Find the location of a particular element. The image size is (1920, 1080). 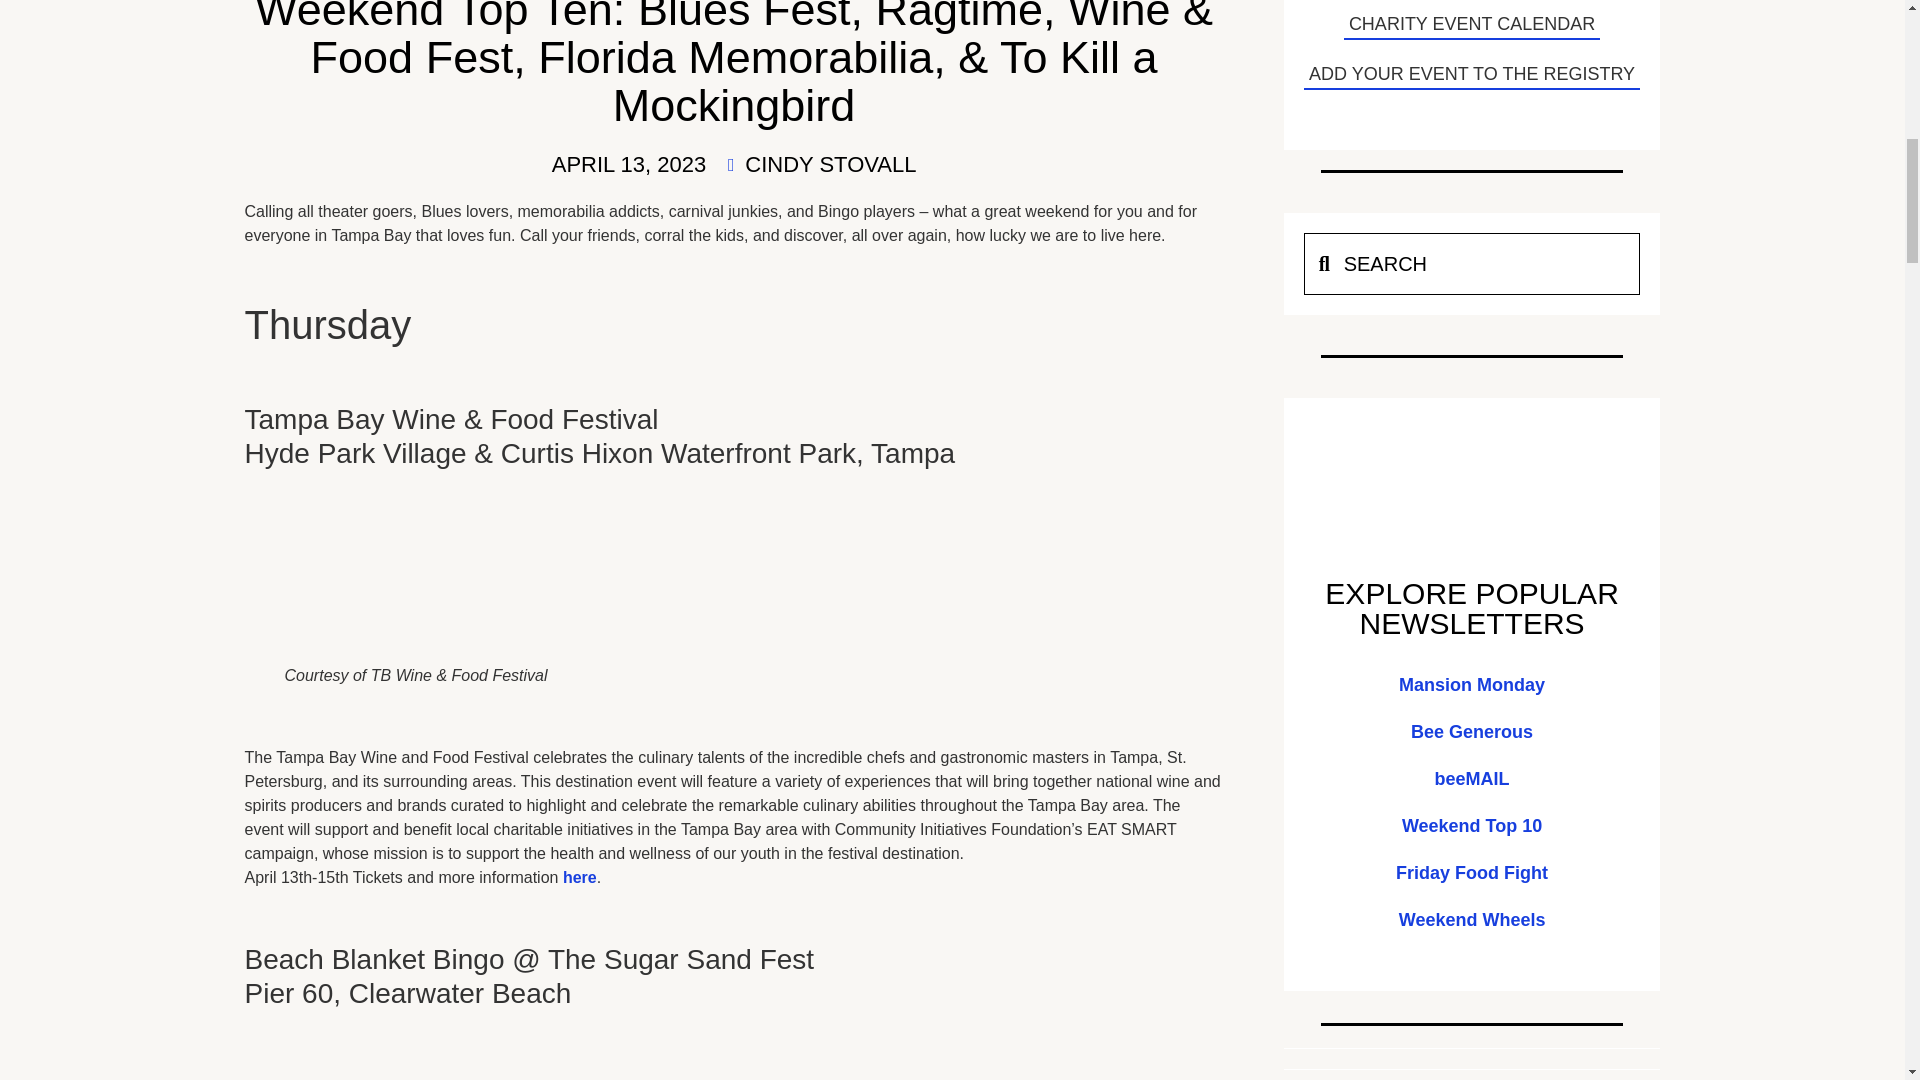

Search is located at coordinates (1492, 264).